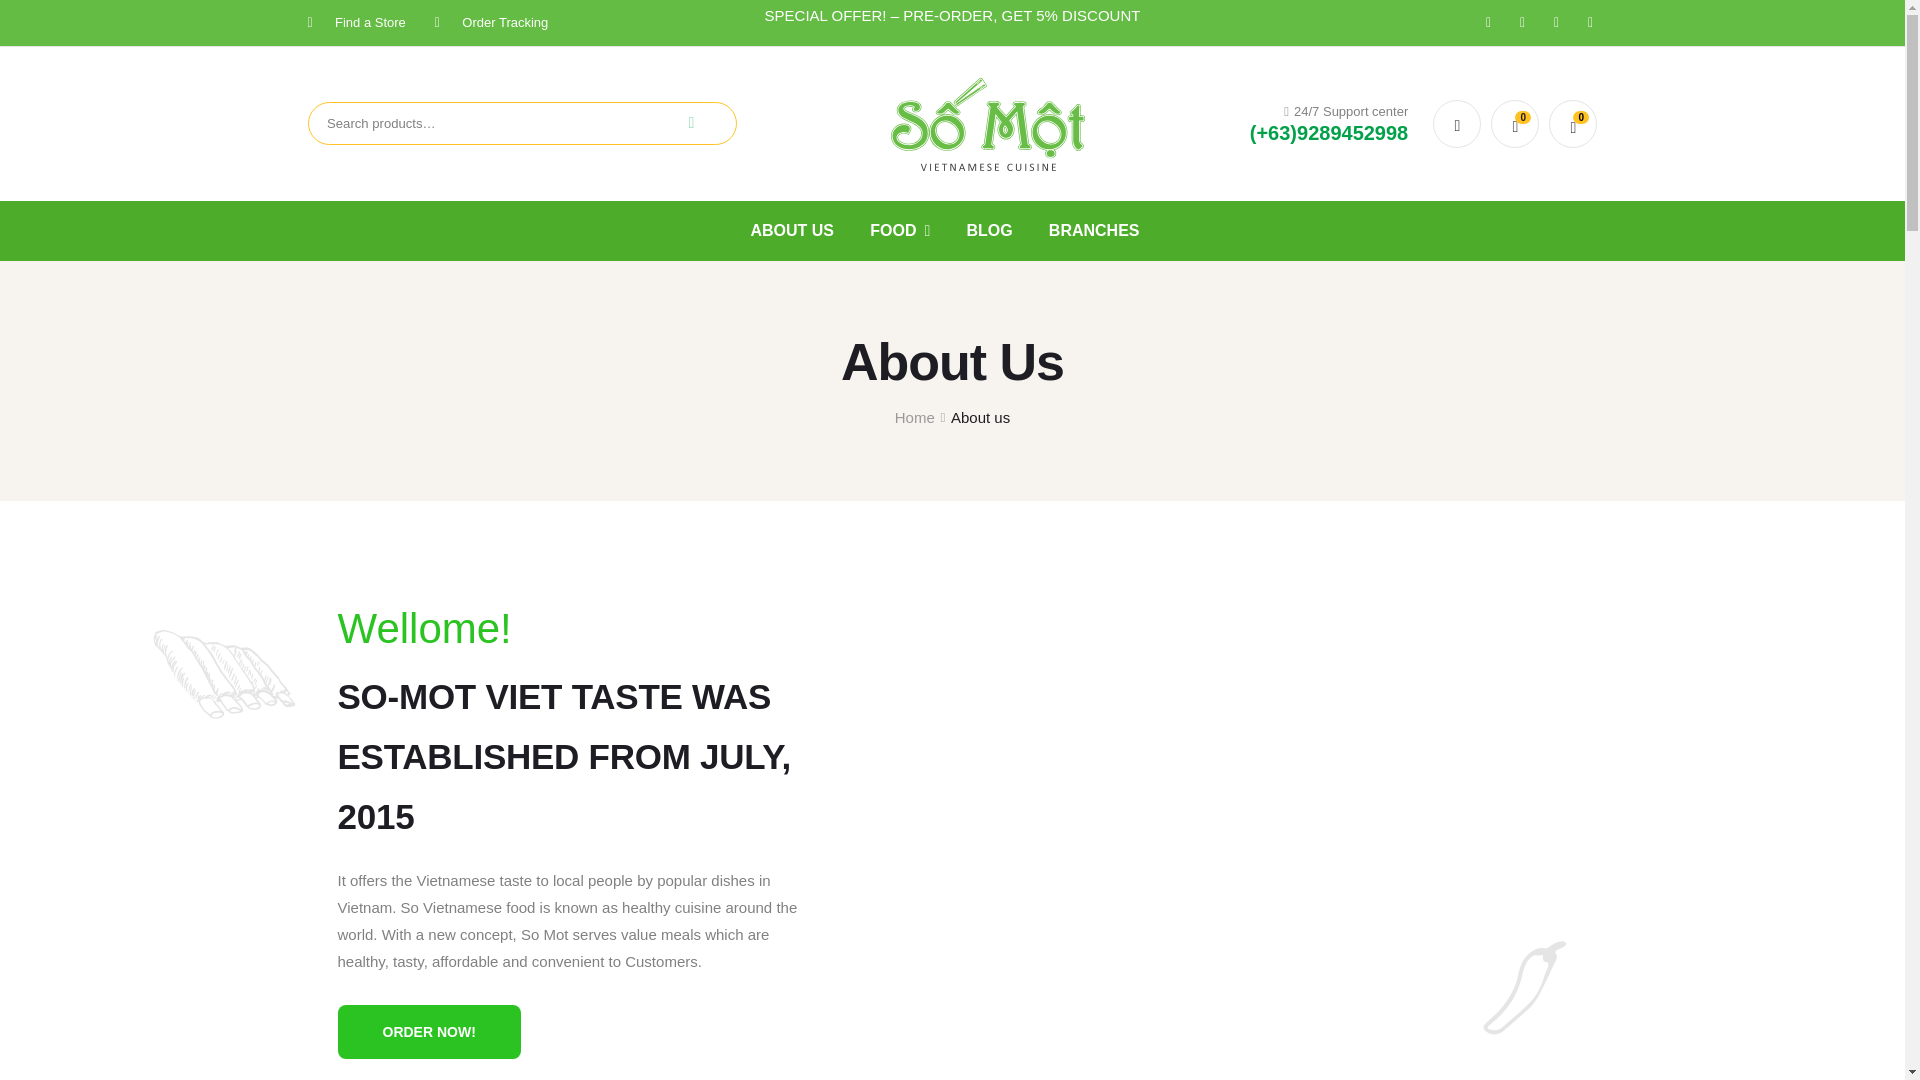 The height and width of the screenshot is (1080, 1920). I want to click on ABOUT US, so click(792, 231).